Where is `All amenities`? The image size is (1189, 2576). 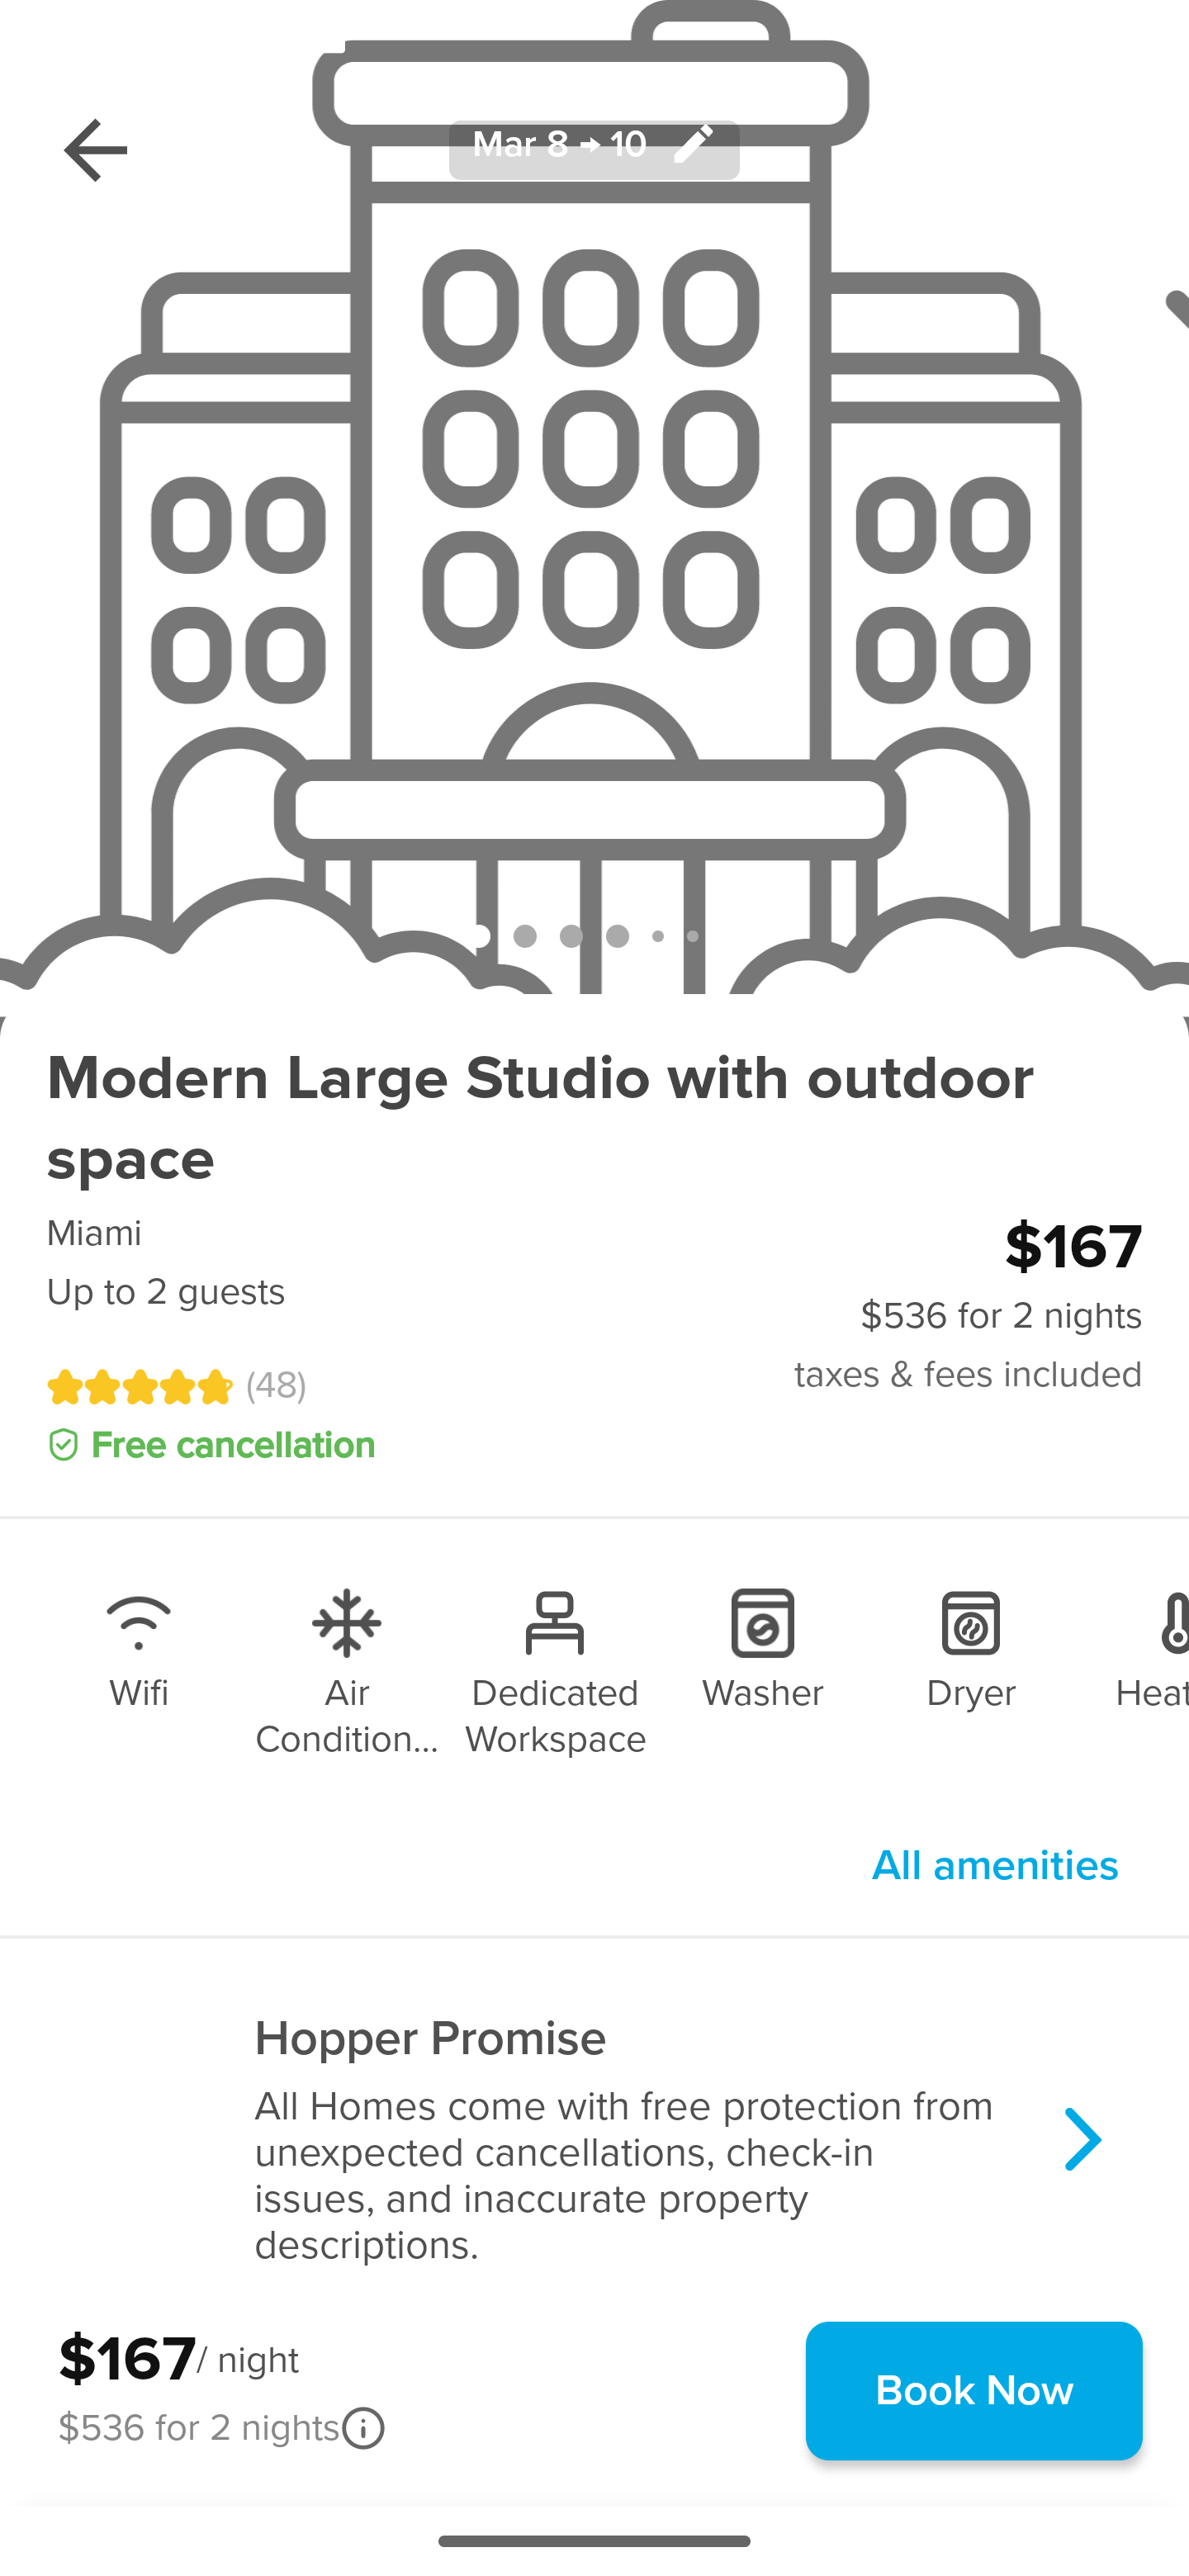 All amenities is located at coordinates (996, 1864).